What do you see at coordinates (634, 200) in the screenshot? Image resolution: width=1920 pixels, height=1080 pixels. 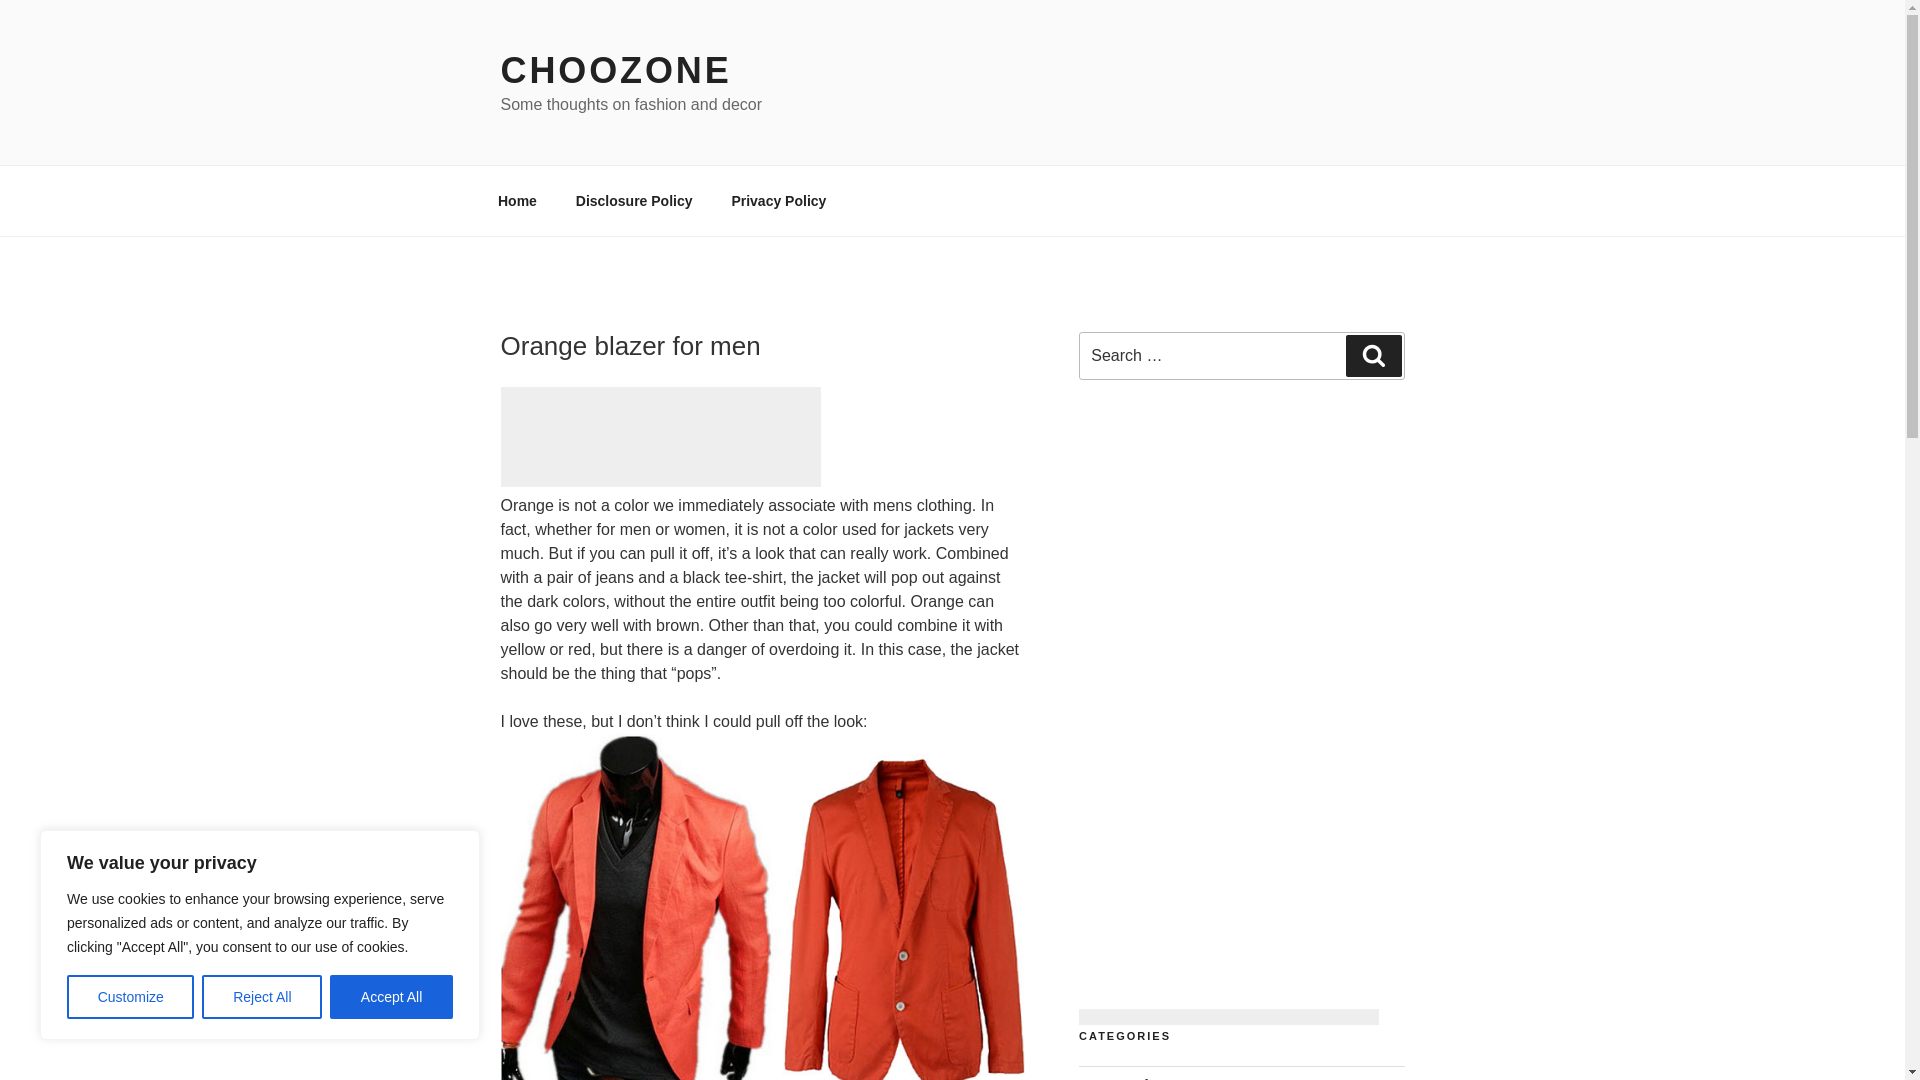 I see `Disclosure Policy` at bounding box center [634, 200].